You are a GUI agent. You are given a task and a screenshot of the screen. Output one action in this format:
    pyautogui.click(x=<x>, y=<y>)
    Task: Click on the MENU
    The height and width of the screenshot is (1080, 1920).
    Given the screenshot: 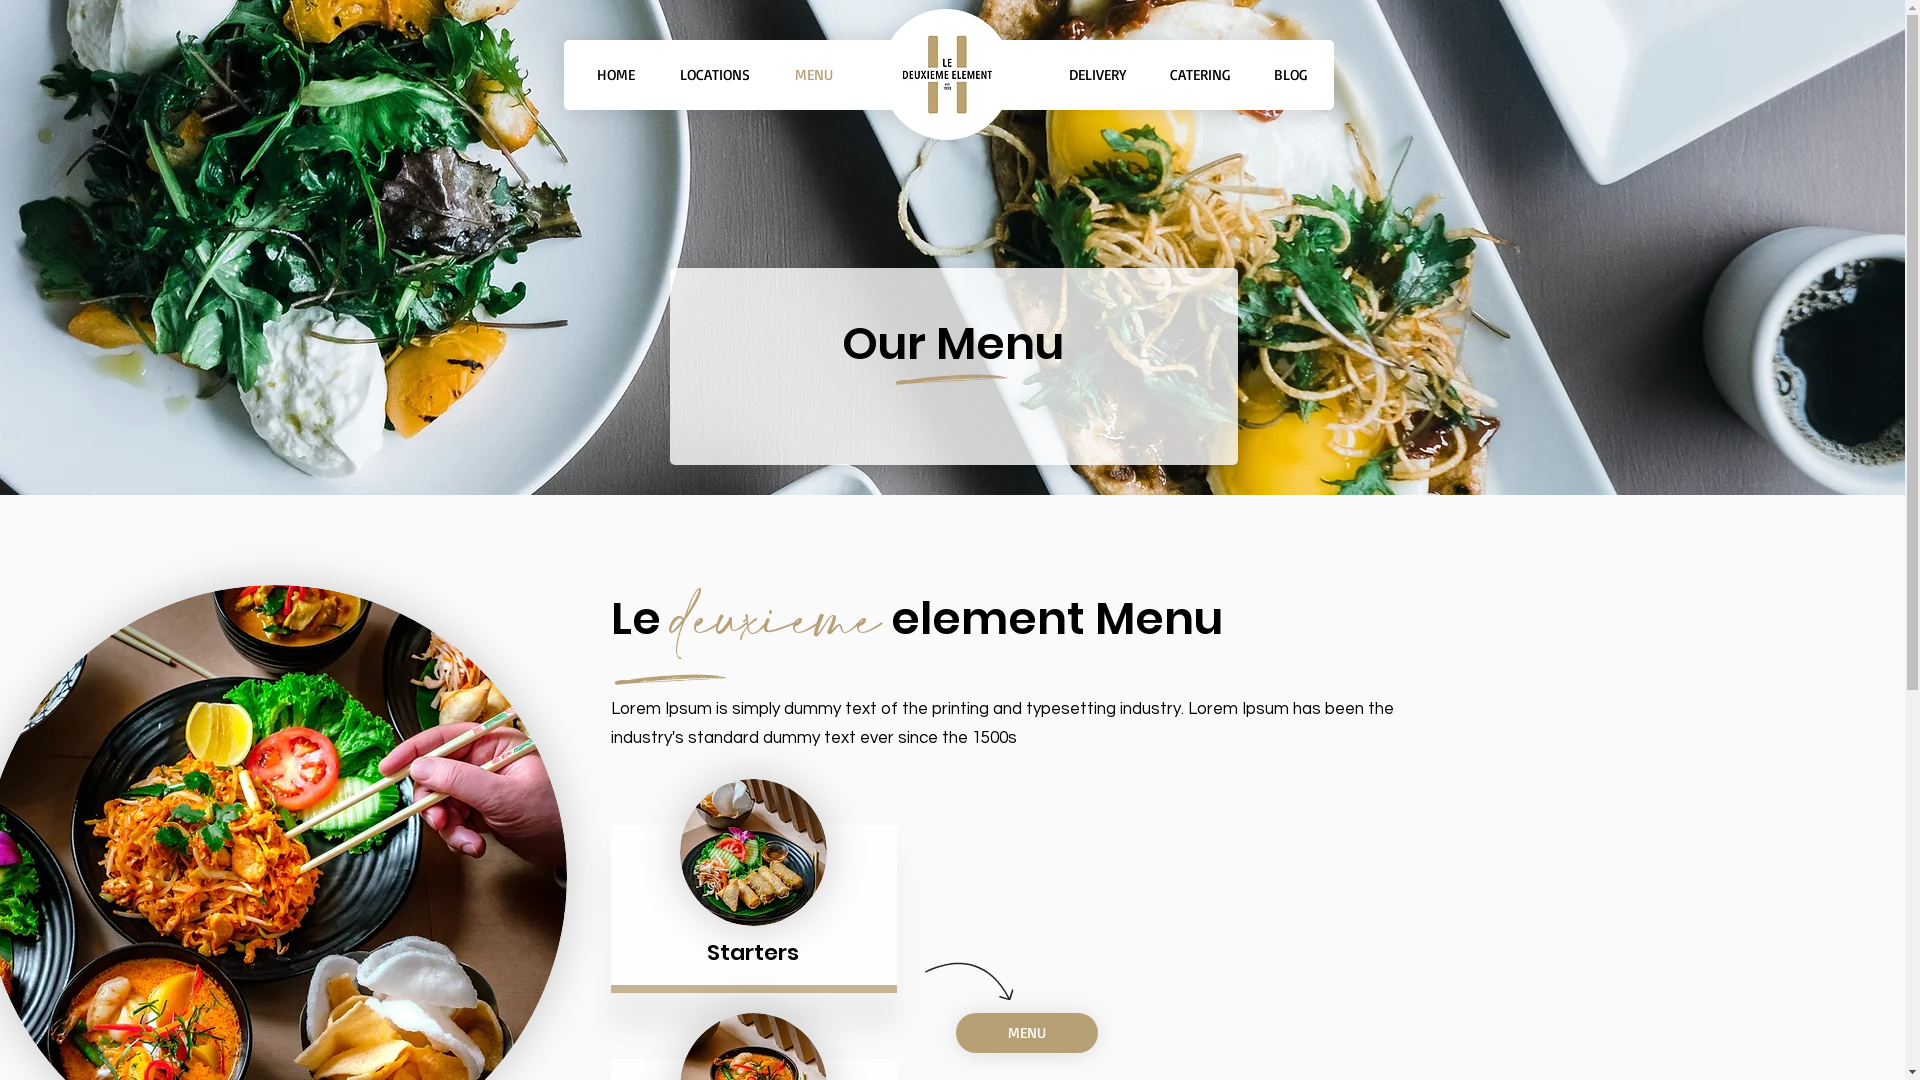 What is the action you would take?
    pyautogui.click(x=814, y=75)
    